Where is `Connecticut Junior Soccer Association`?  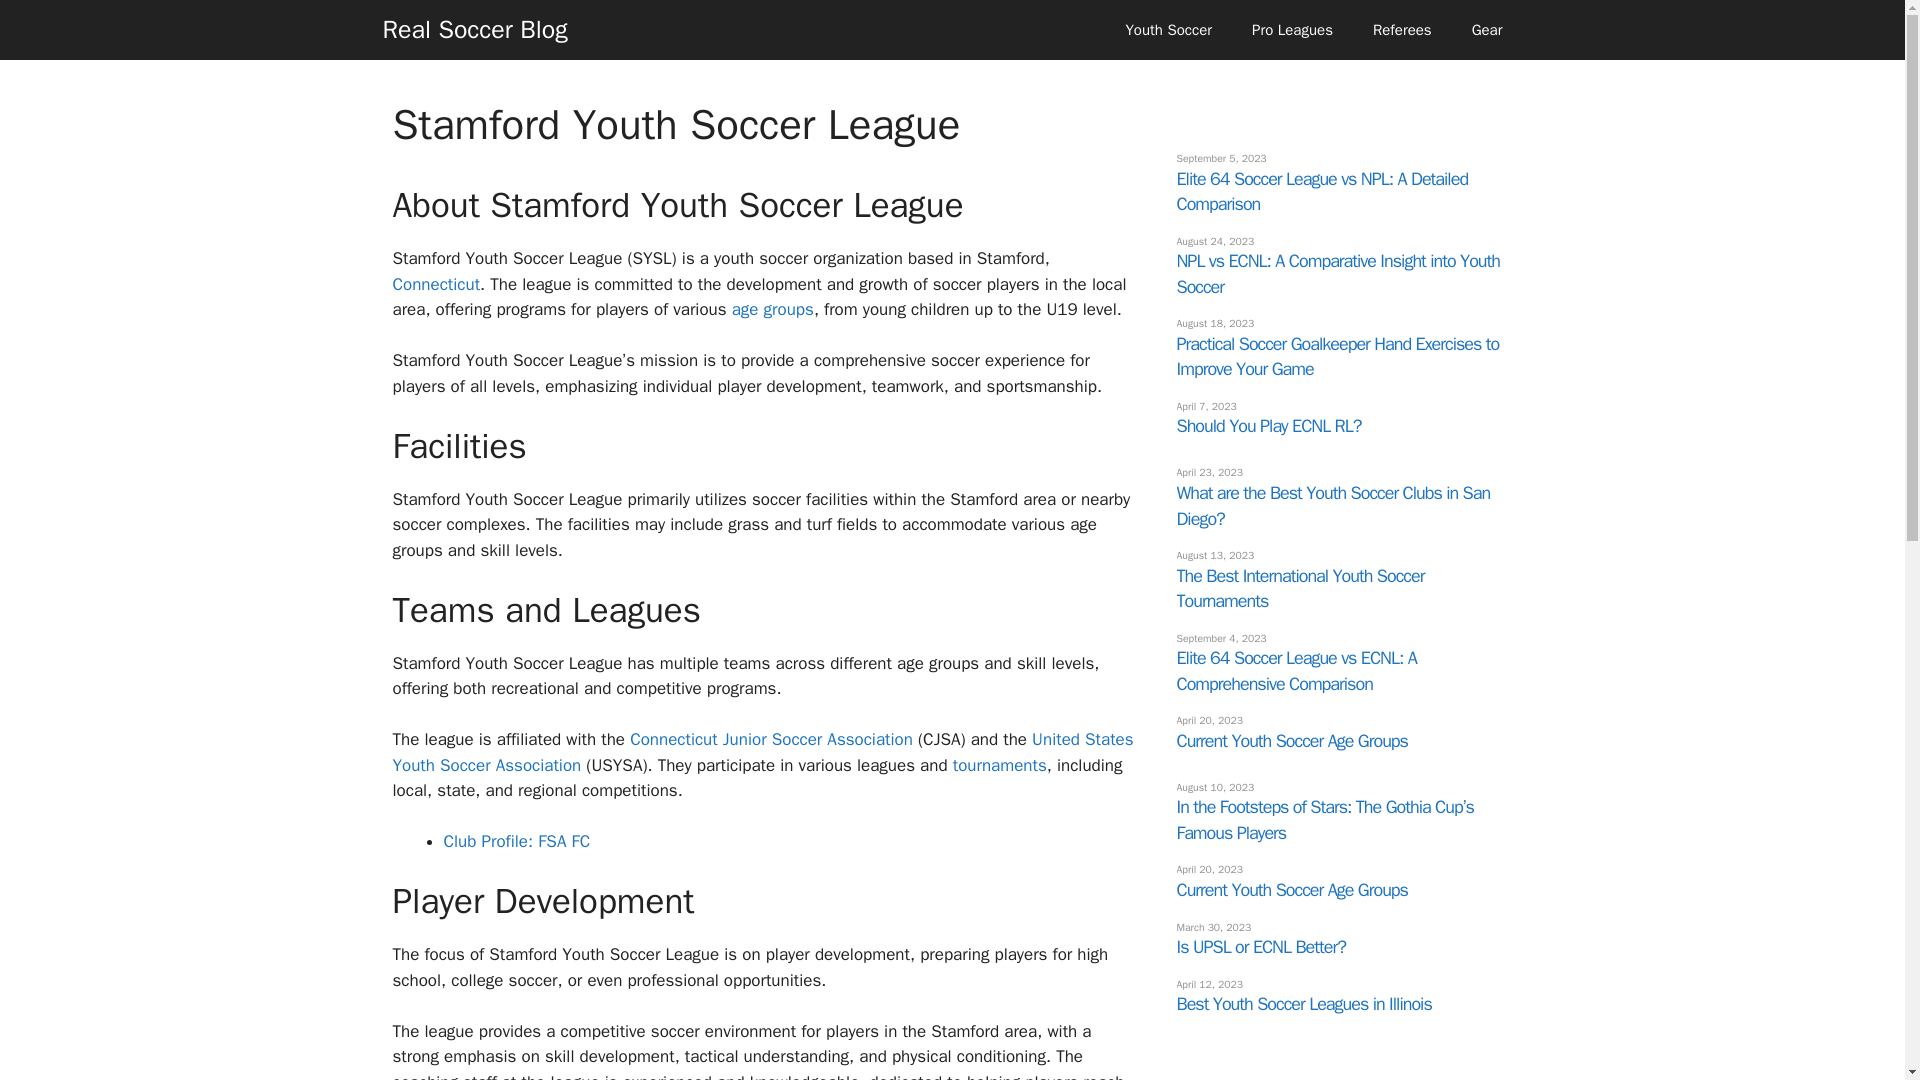 Connecticut Junior Soccer Association is located at coordinates (771, 739).